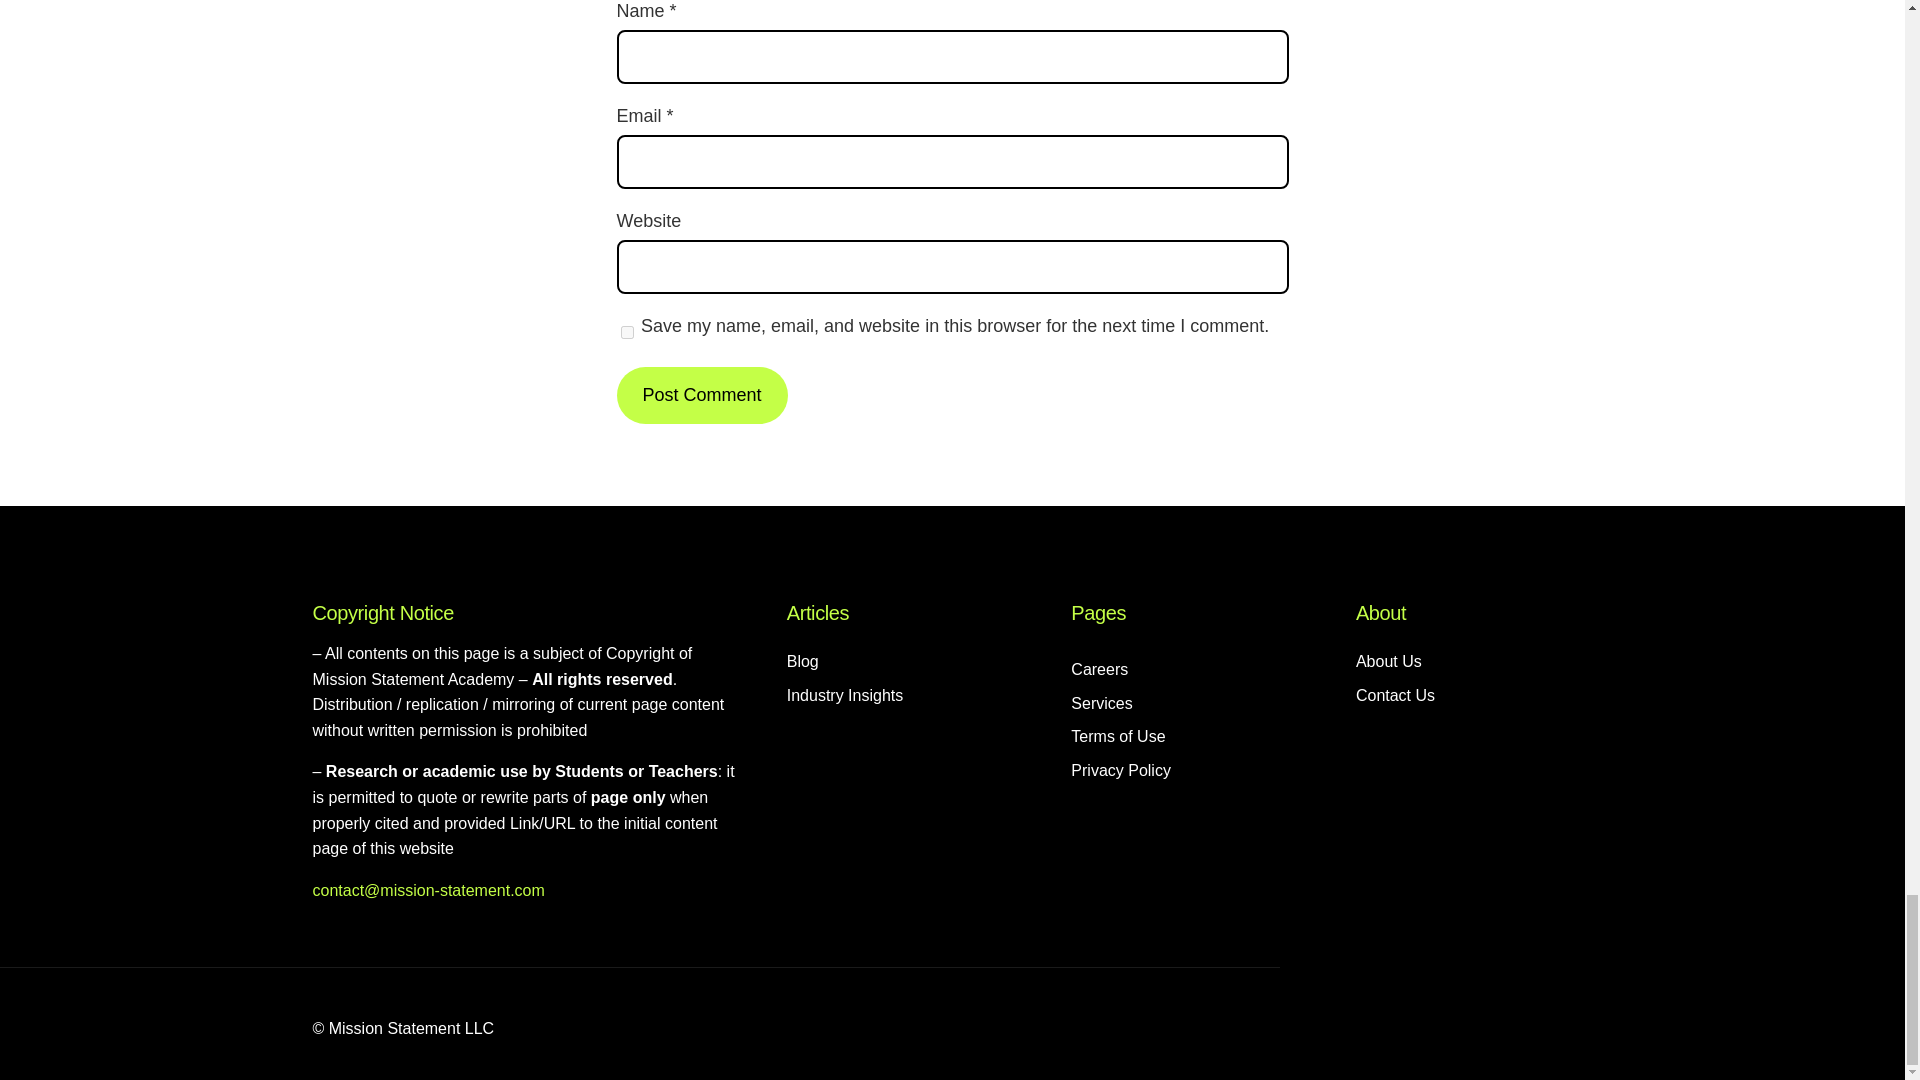 Image resolution: width=1920 pixels, height=1080 pixels. What do you see at coordinates (846, 695) in the screenshot?
I see `Industry Insights` at bounding box center [846, 695].